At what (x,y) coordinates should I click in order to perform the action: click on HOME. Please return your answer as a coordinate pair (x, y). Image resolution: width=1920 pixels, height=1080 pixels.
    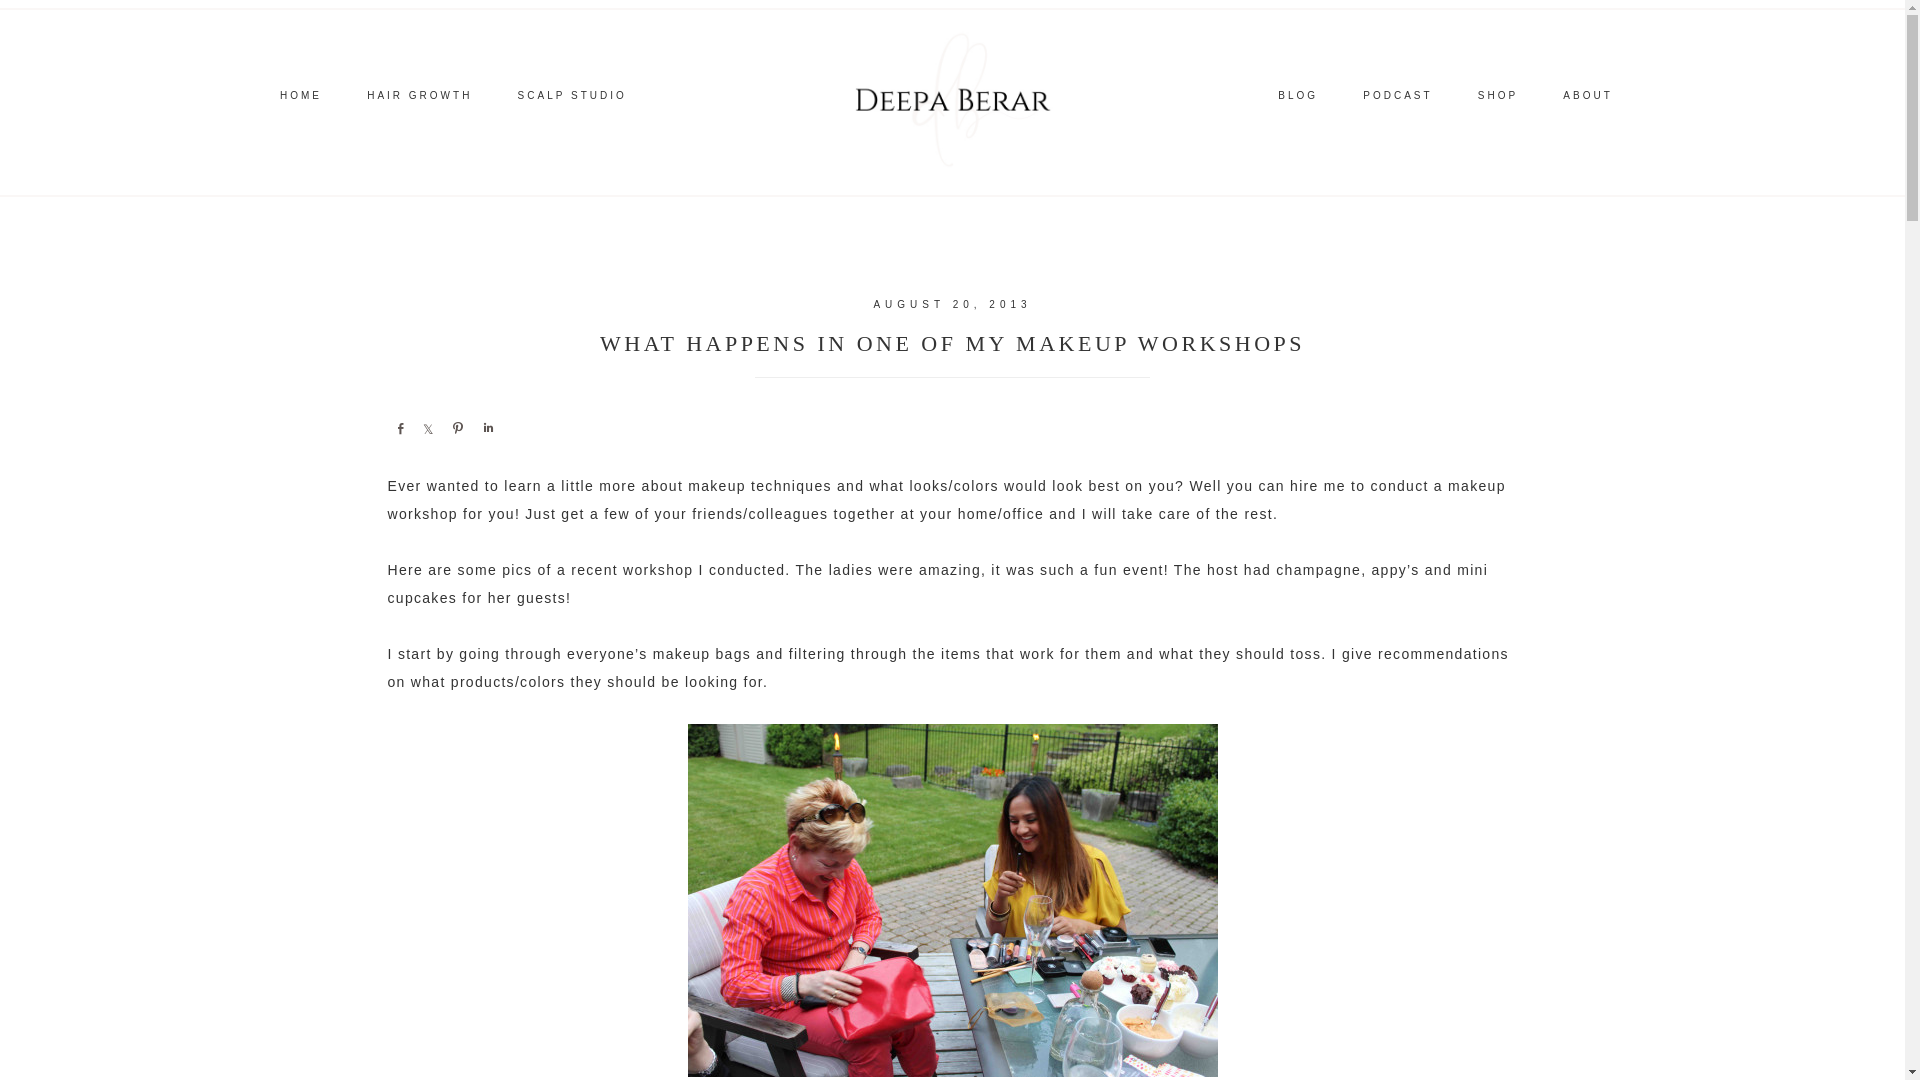
    Looking at the image, I should click on (300, 99).